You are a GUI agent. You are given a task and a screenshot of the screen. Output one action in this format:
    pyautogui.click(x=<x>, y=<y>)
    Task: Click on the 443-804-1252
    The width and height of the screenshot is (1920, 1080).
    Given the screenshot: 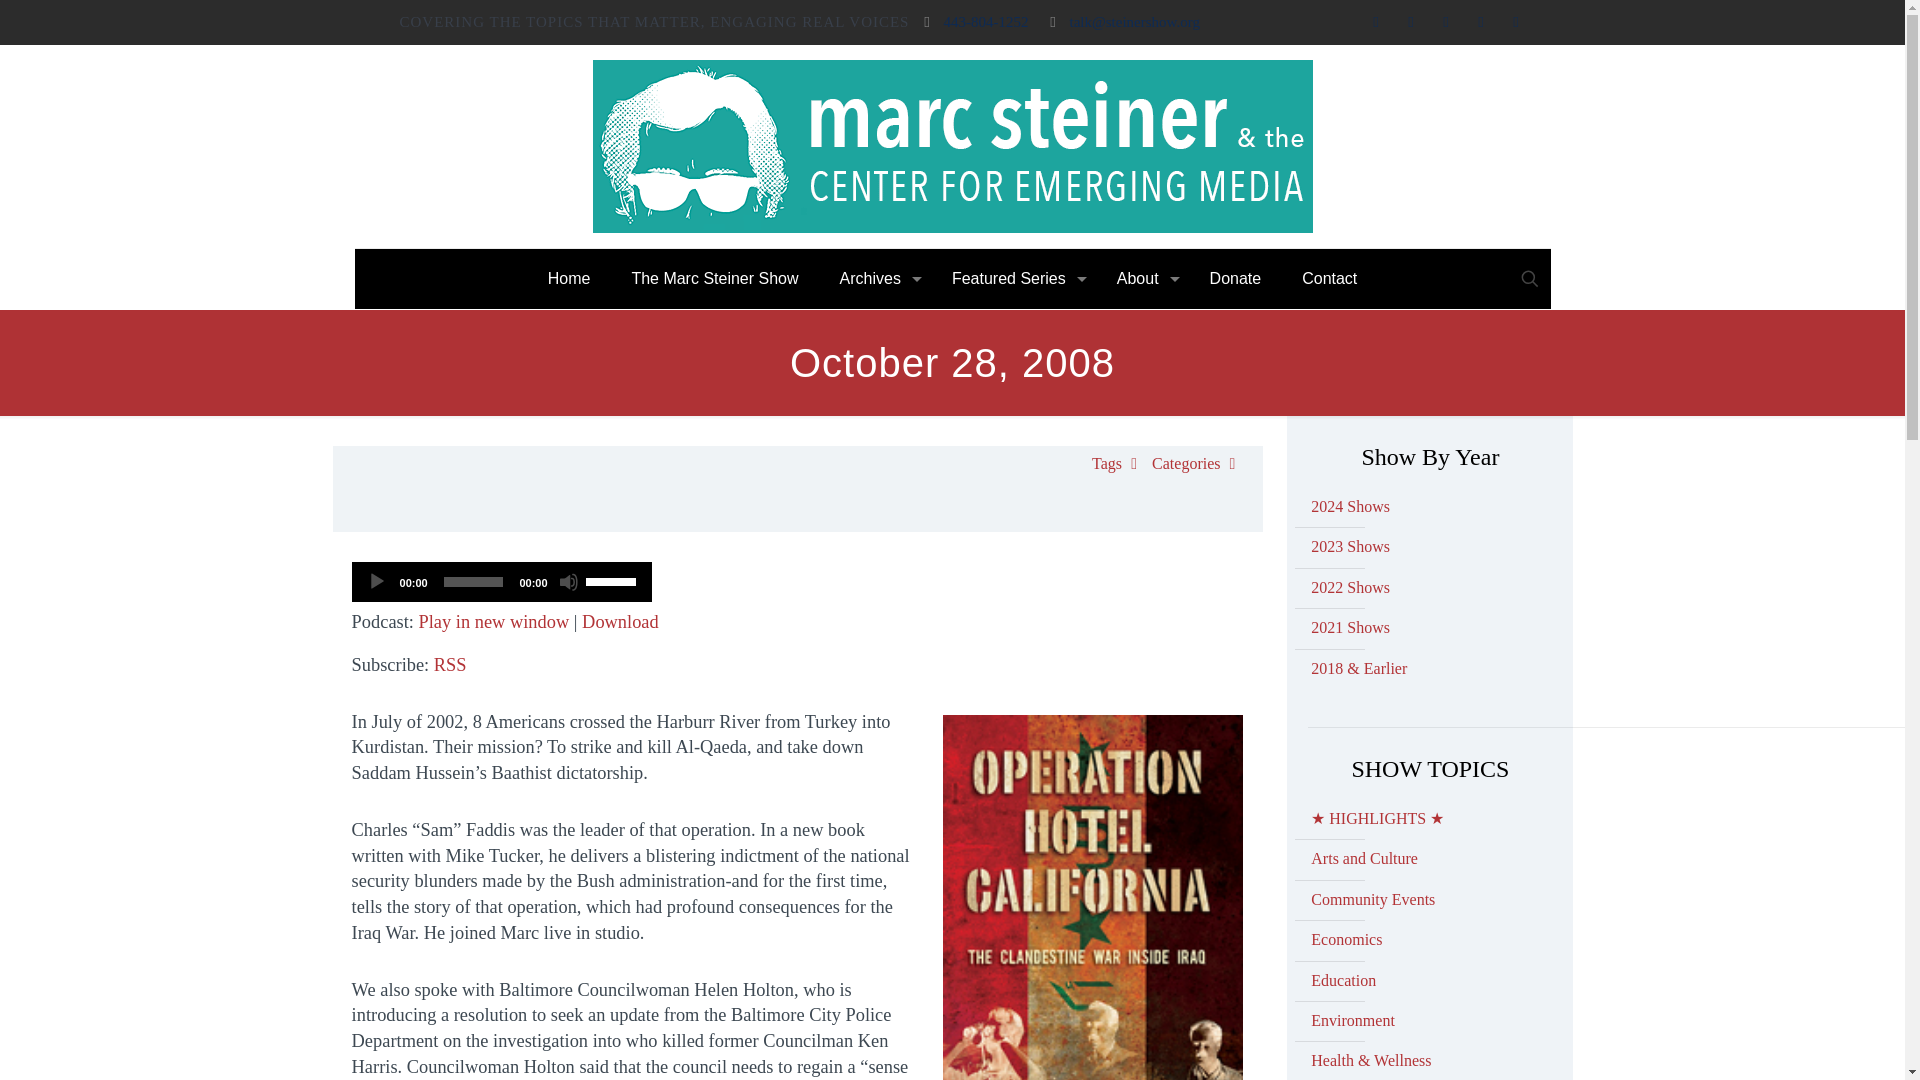 What is the action you would take?
    pyautogui.click(x=985, y=22)
    